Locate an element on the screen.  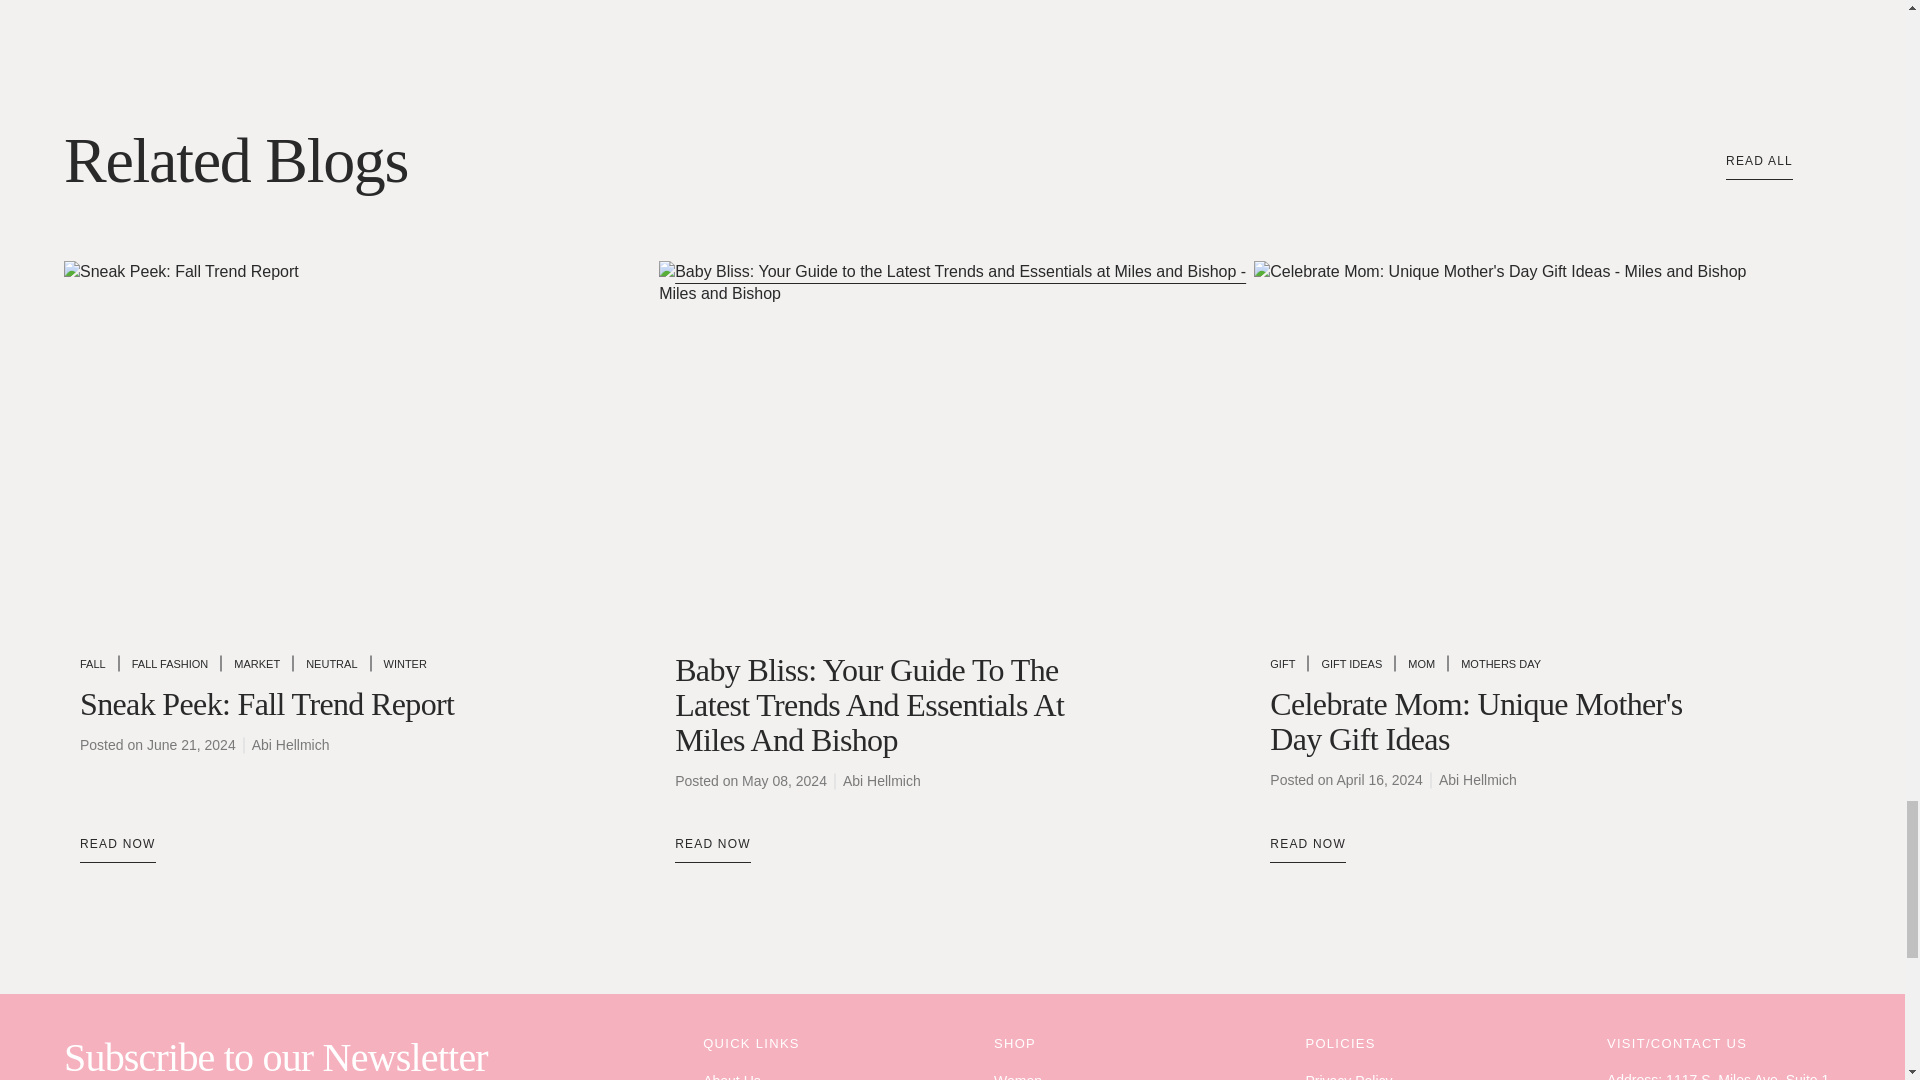
Fall is located at coordinates (92, 663).